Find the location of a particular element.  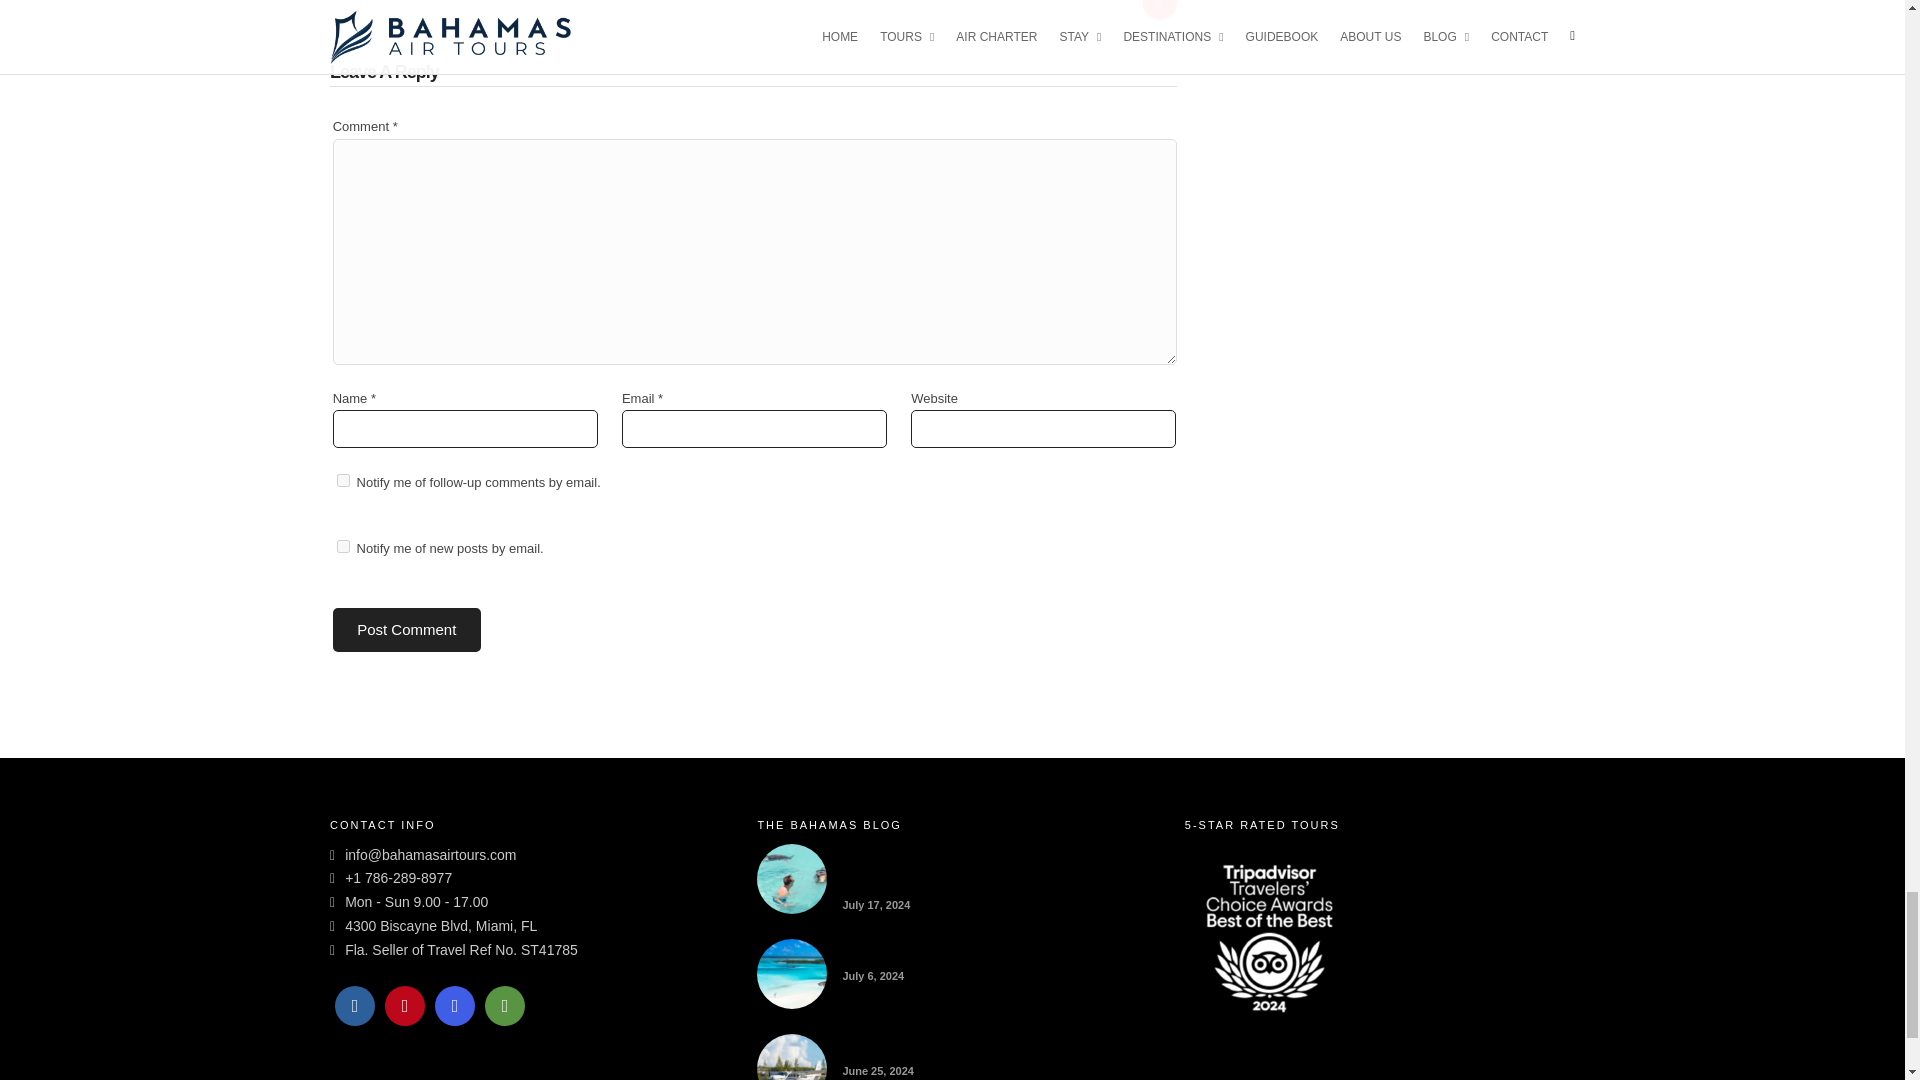

subscribe is located at coordinates (343, 480).